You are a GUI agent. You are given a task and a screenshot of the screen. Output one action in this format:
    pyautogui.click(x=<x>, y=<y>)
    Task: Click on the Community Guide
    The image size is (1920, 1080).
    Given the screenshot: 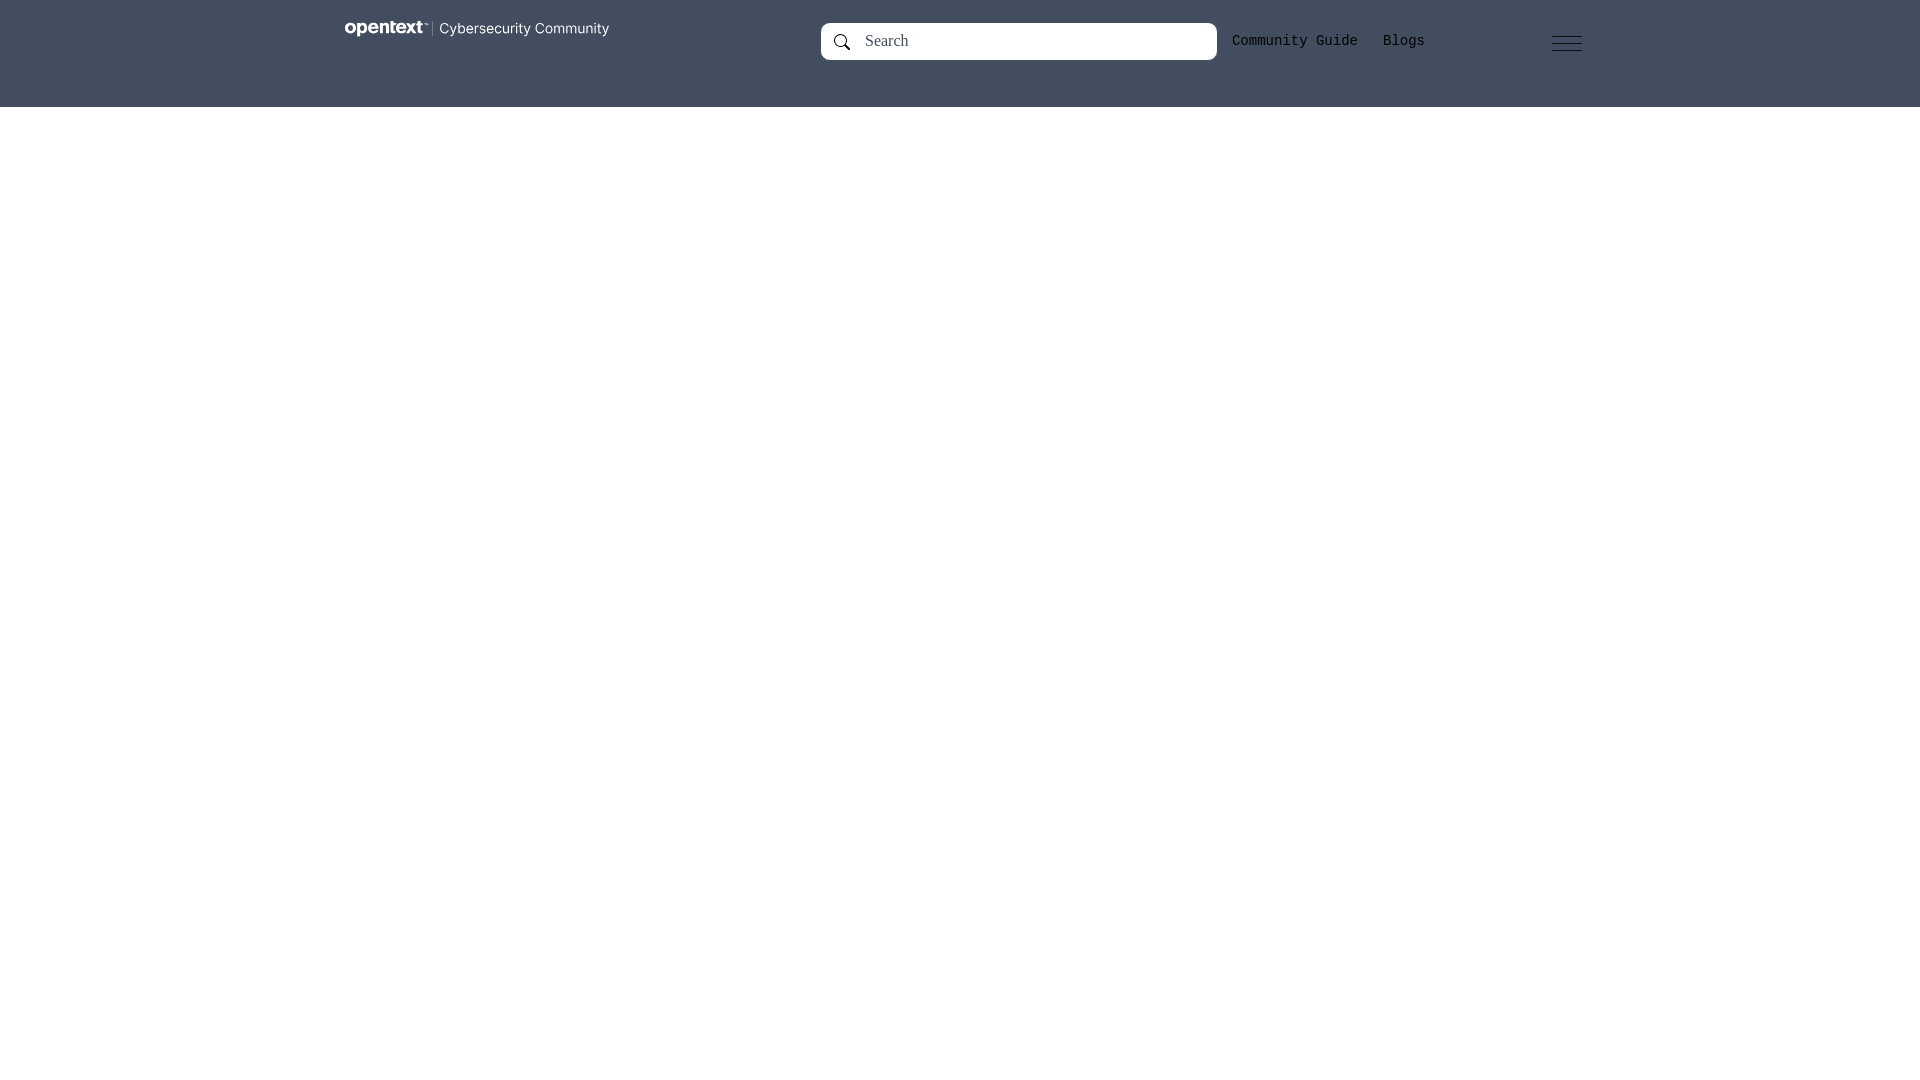 What is the action you would take?
    pyautogui.click(x=1294, y=41)
    